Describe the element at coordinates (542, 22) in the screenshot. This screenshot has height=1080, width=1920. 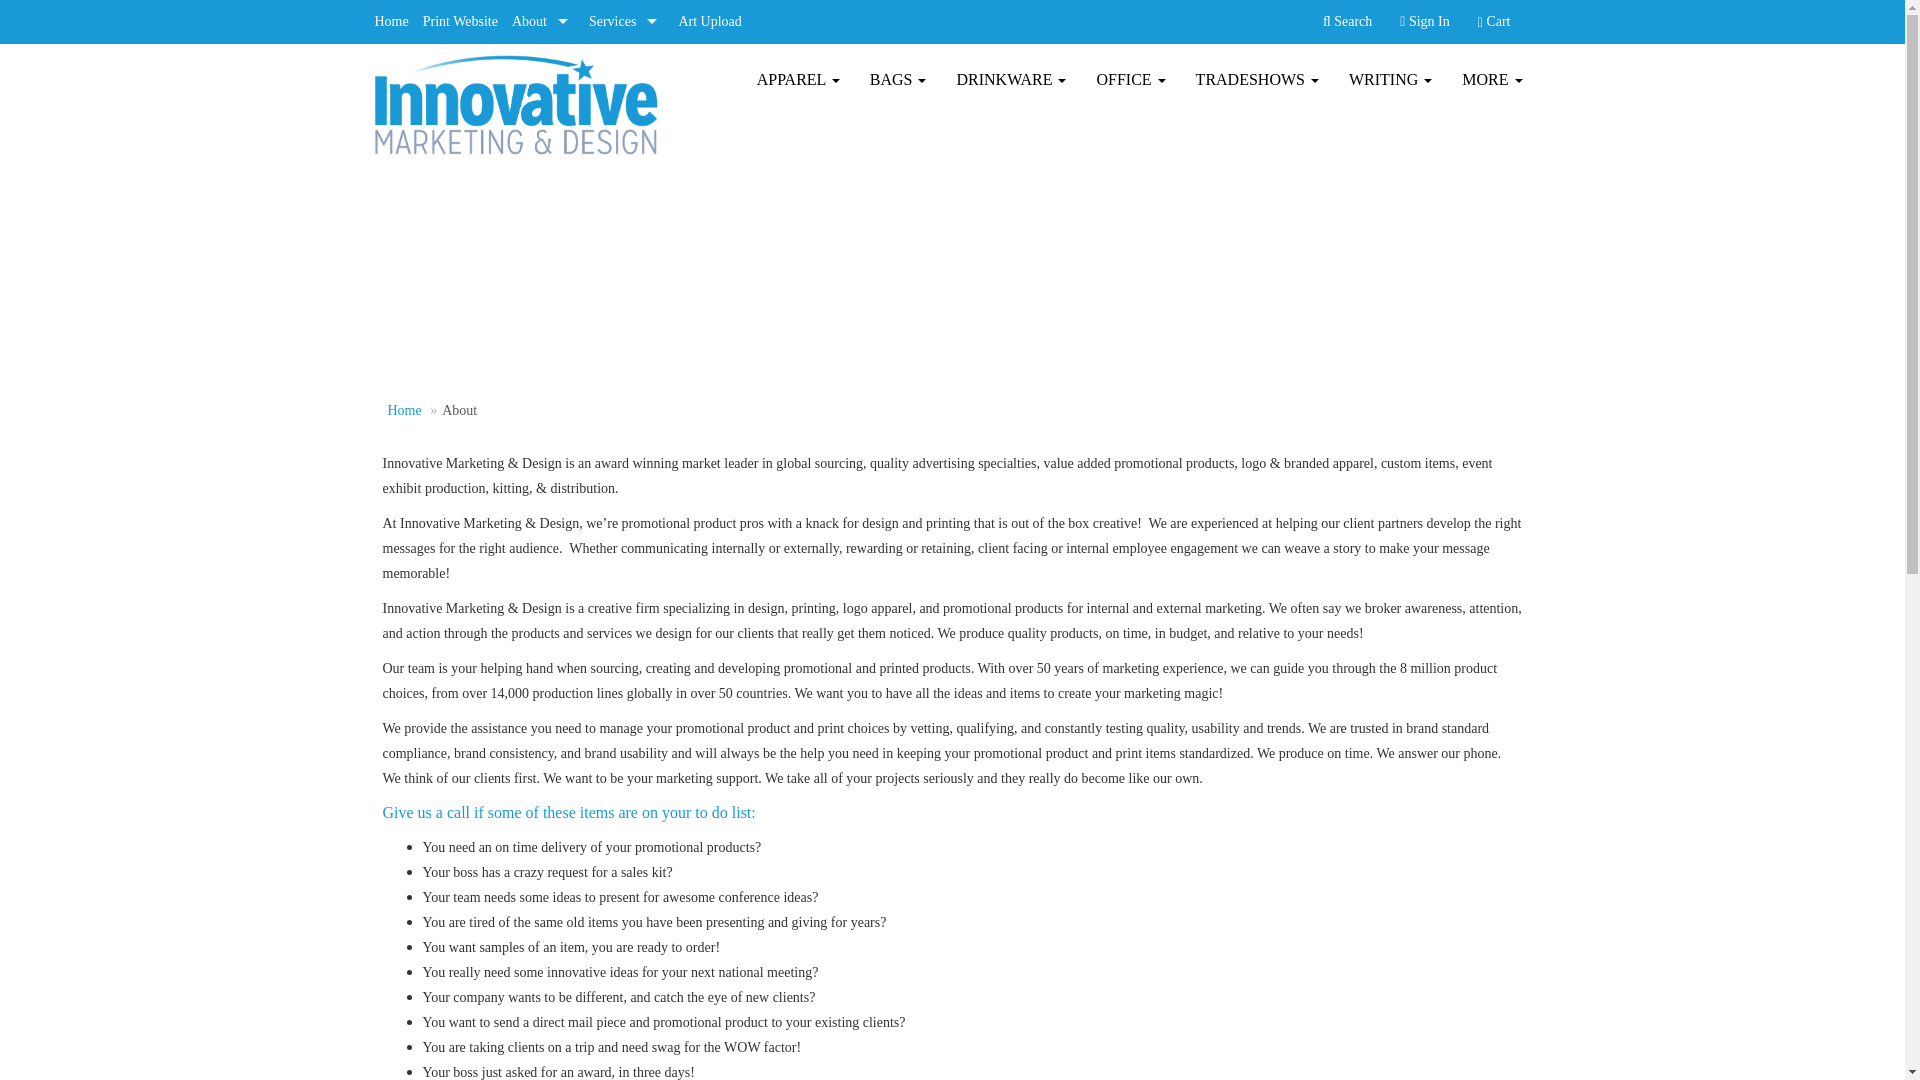
I see `About` at that location.